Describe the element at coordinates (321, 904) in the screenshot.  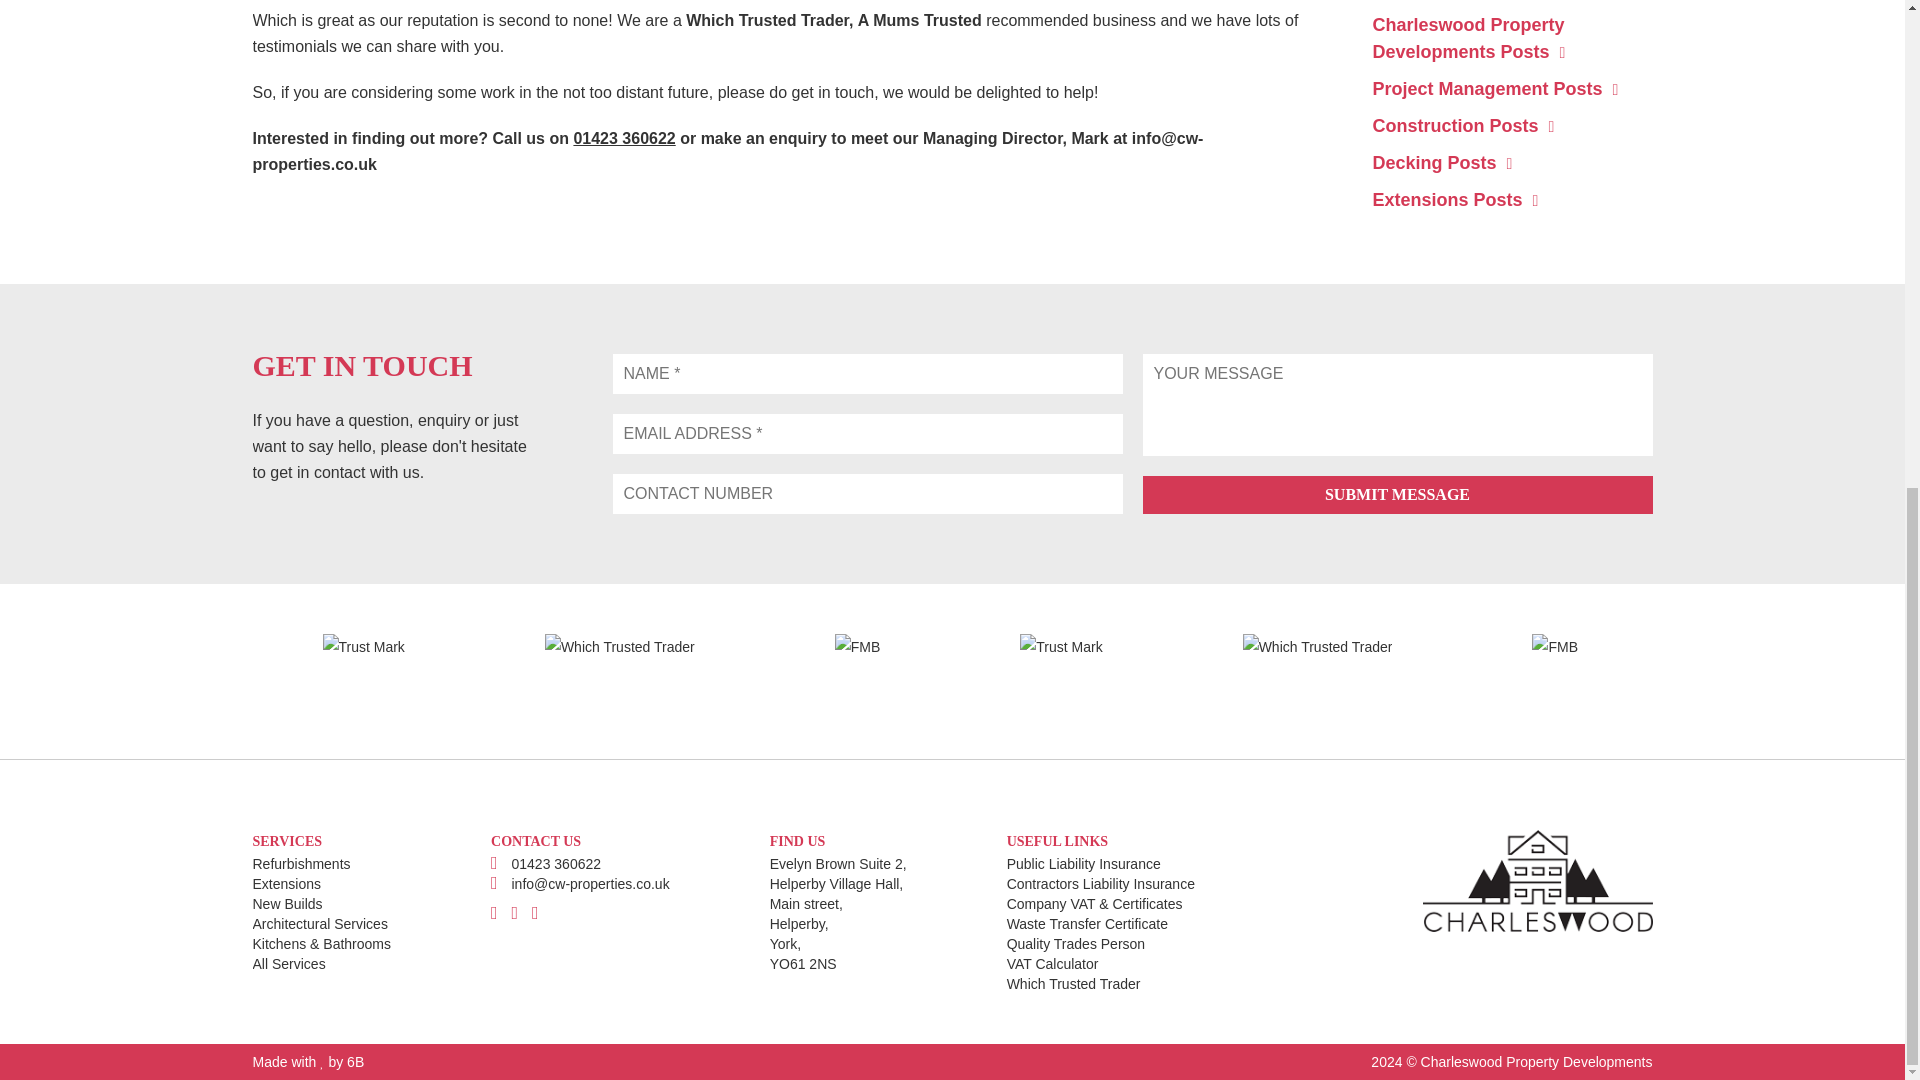
I see `New Builds` at that location.